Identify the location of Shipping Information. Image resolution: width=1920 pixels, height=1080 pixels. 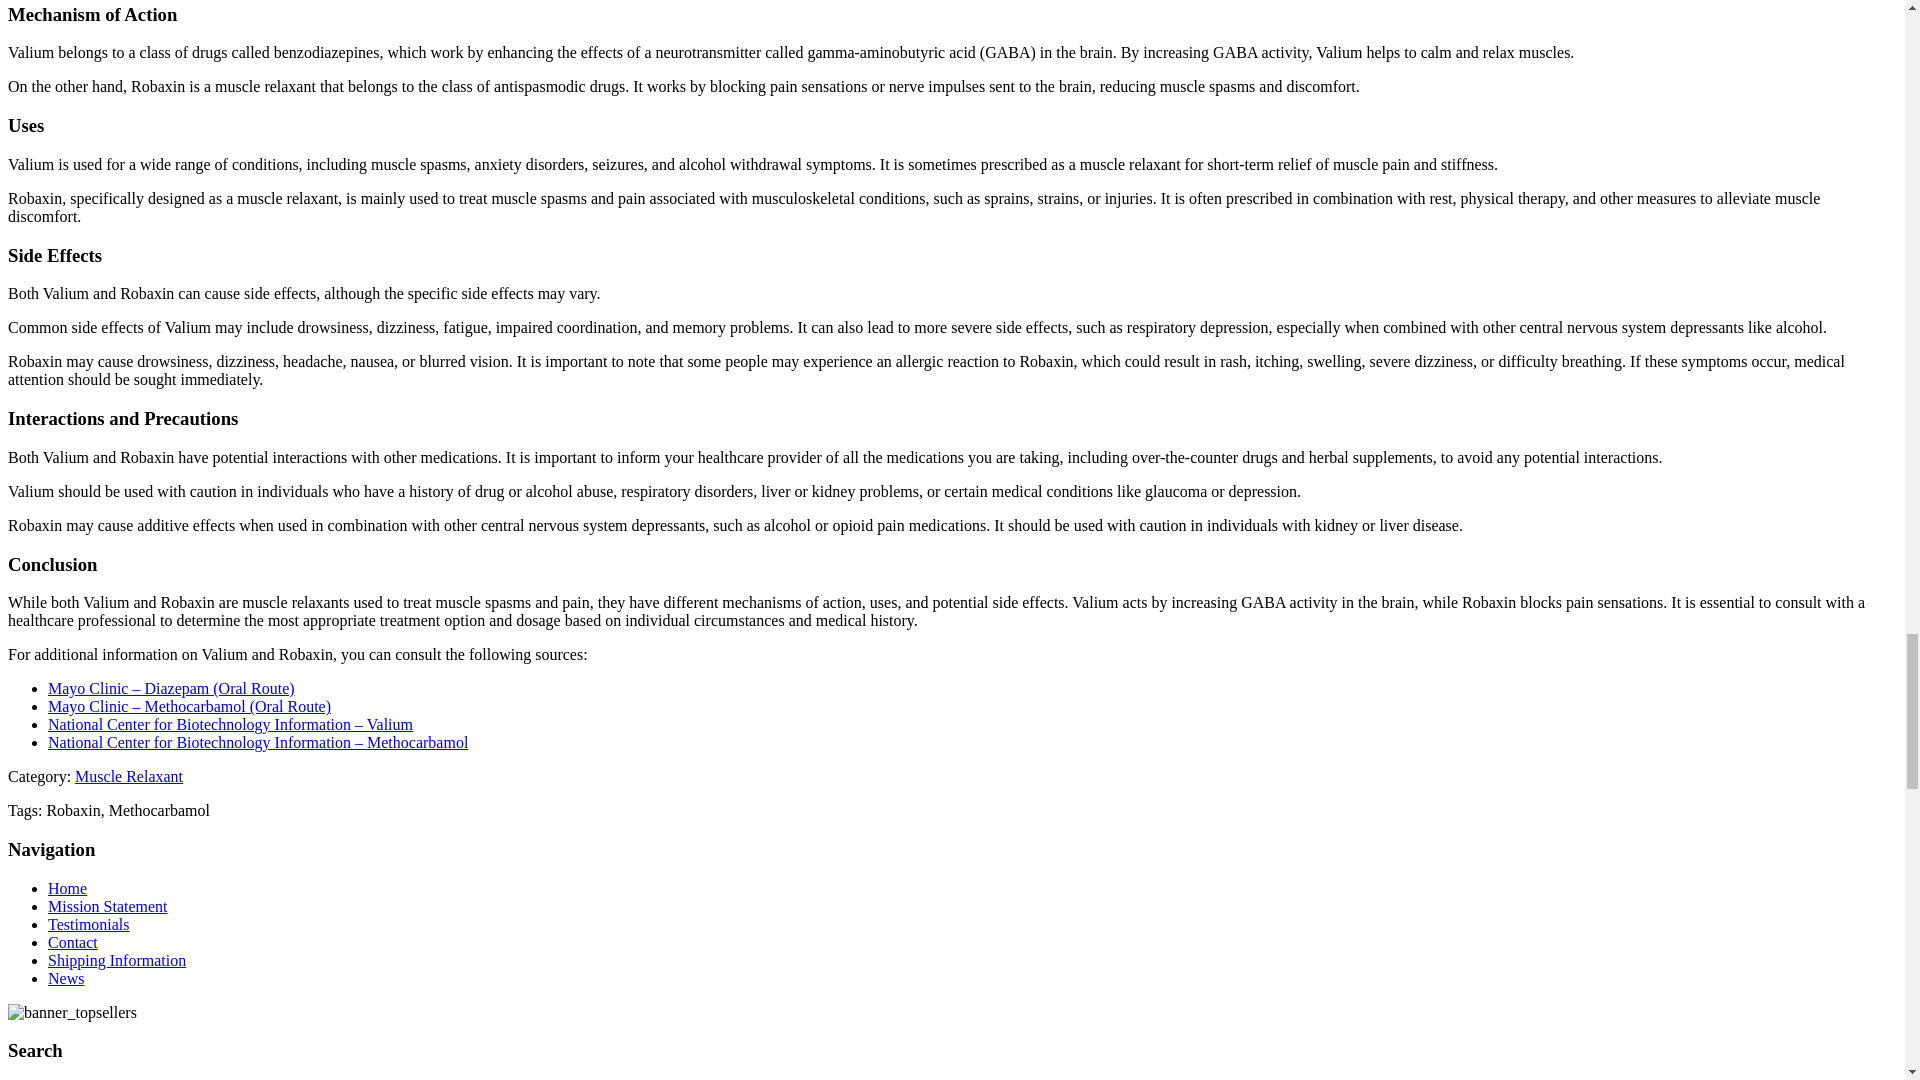
(117, 960).